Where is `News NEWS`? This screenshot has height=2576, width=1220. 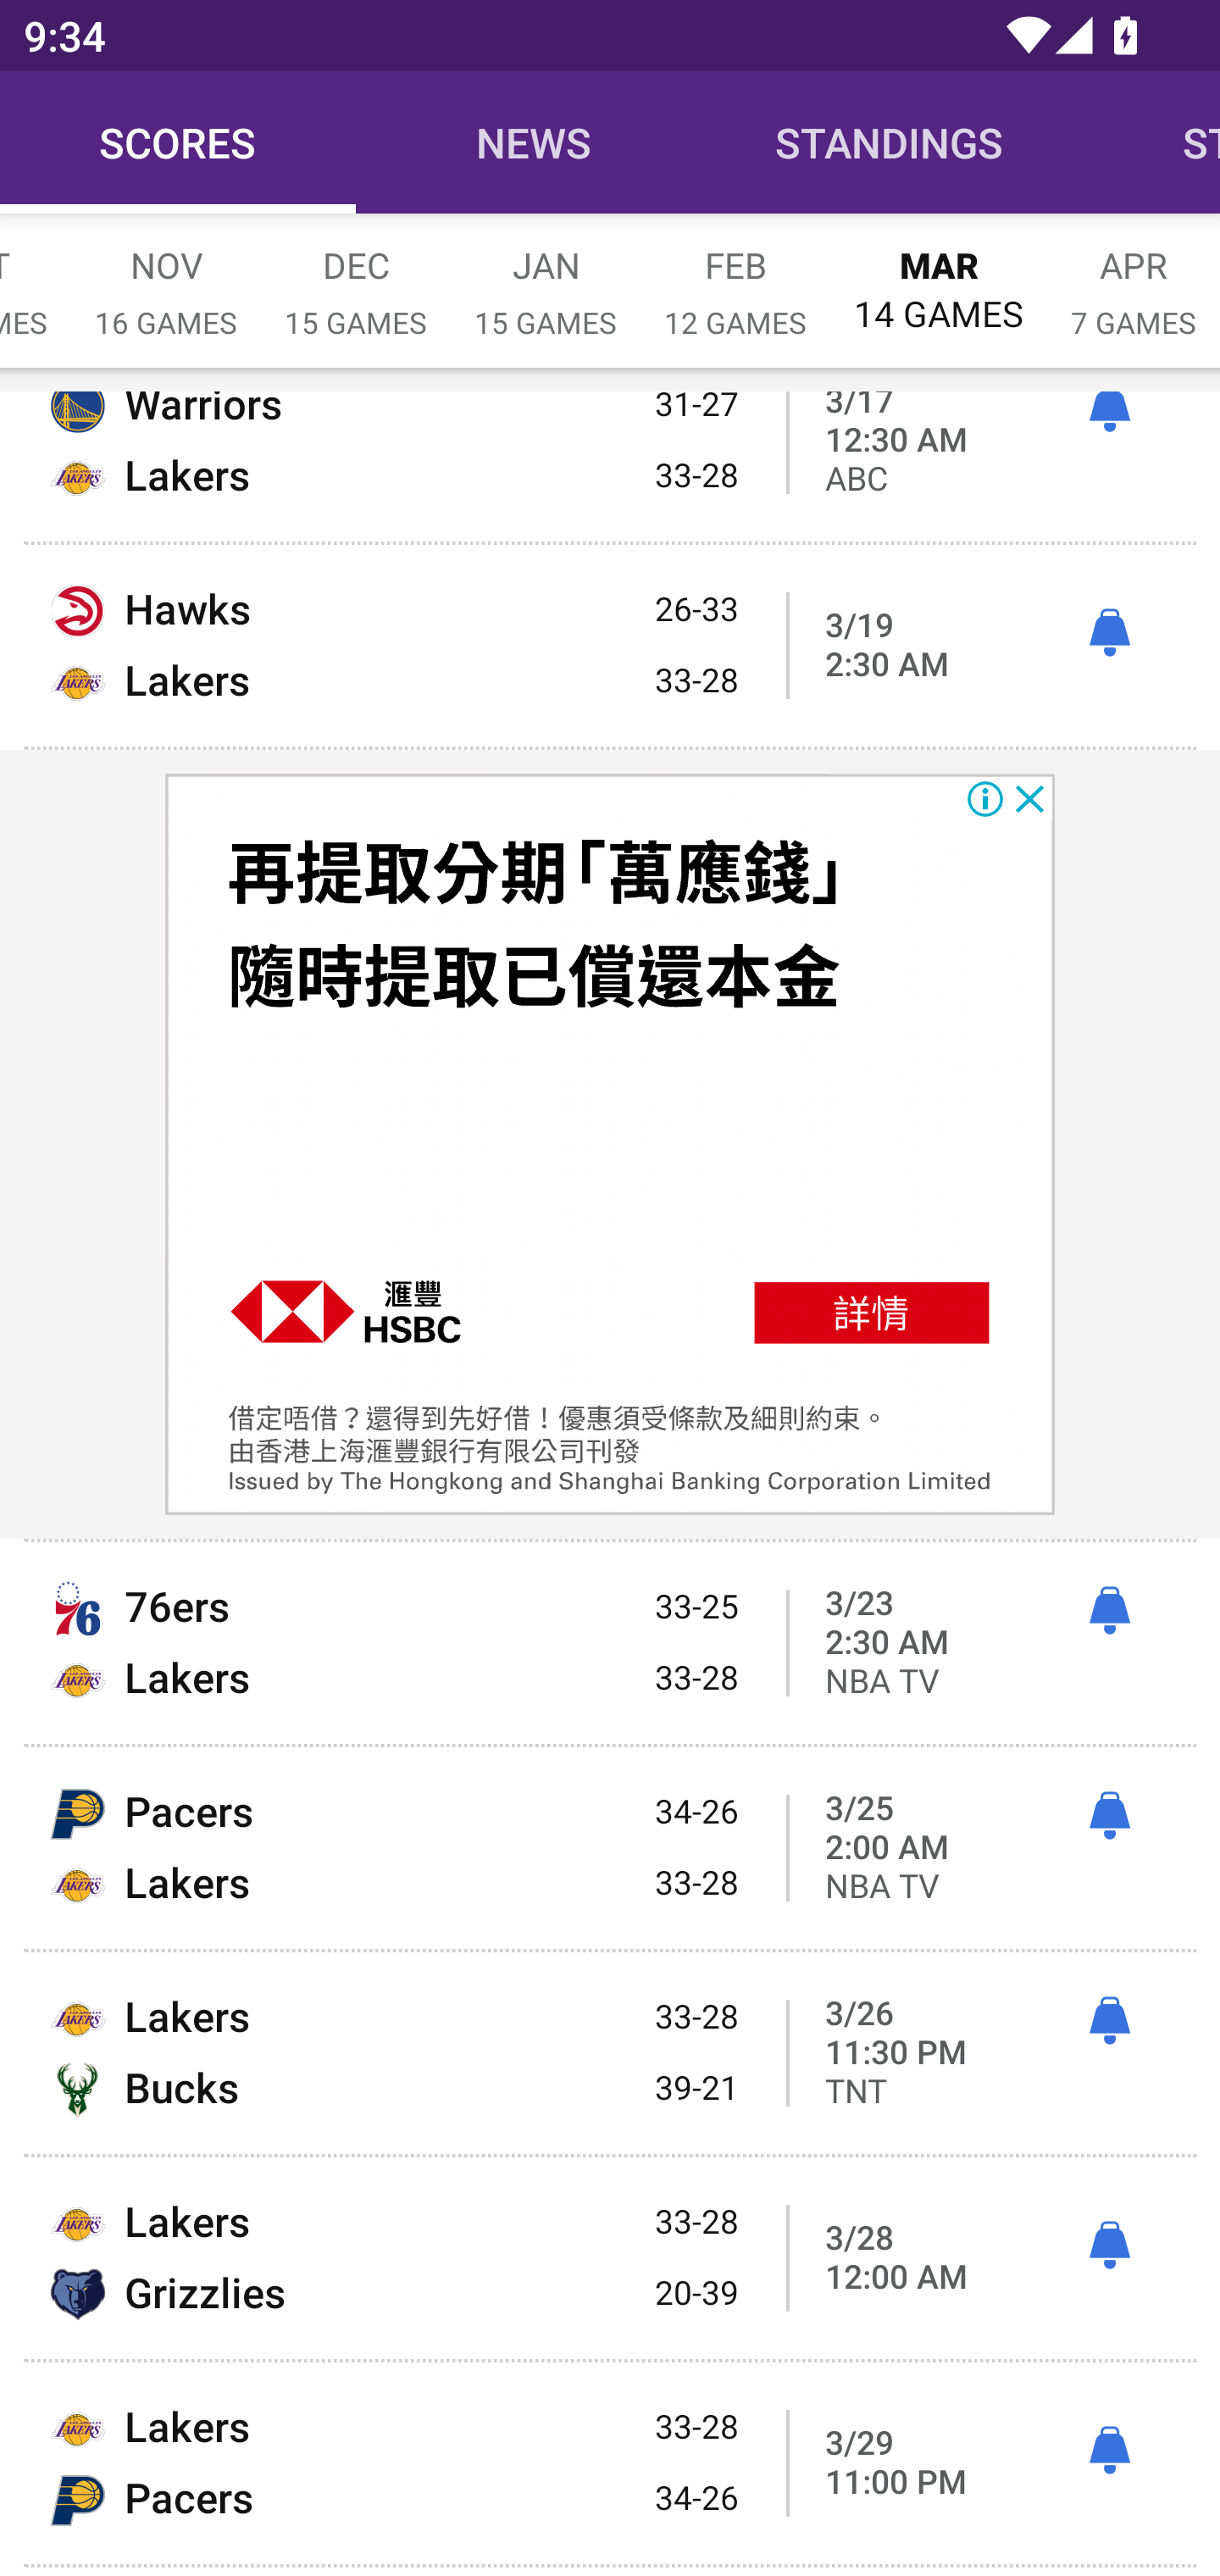
News NEWS is located at coordinates (534, 142).